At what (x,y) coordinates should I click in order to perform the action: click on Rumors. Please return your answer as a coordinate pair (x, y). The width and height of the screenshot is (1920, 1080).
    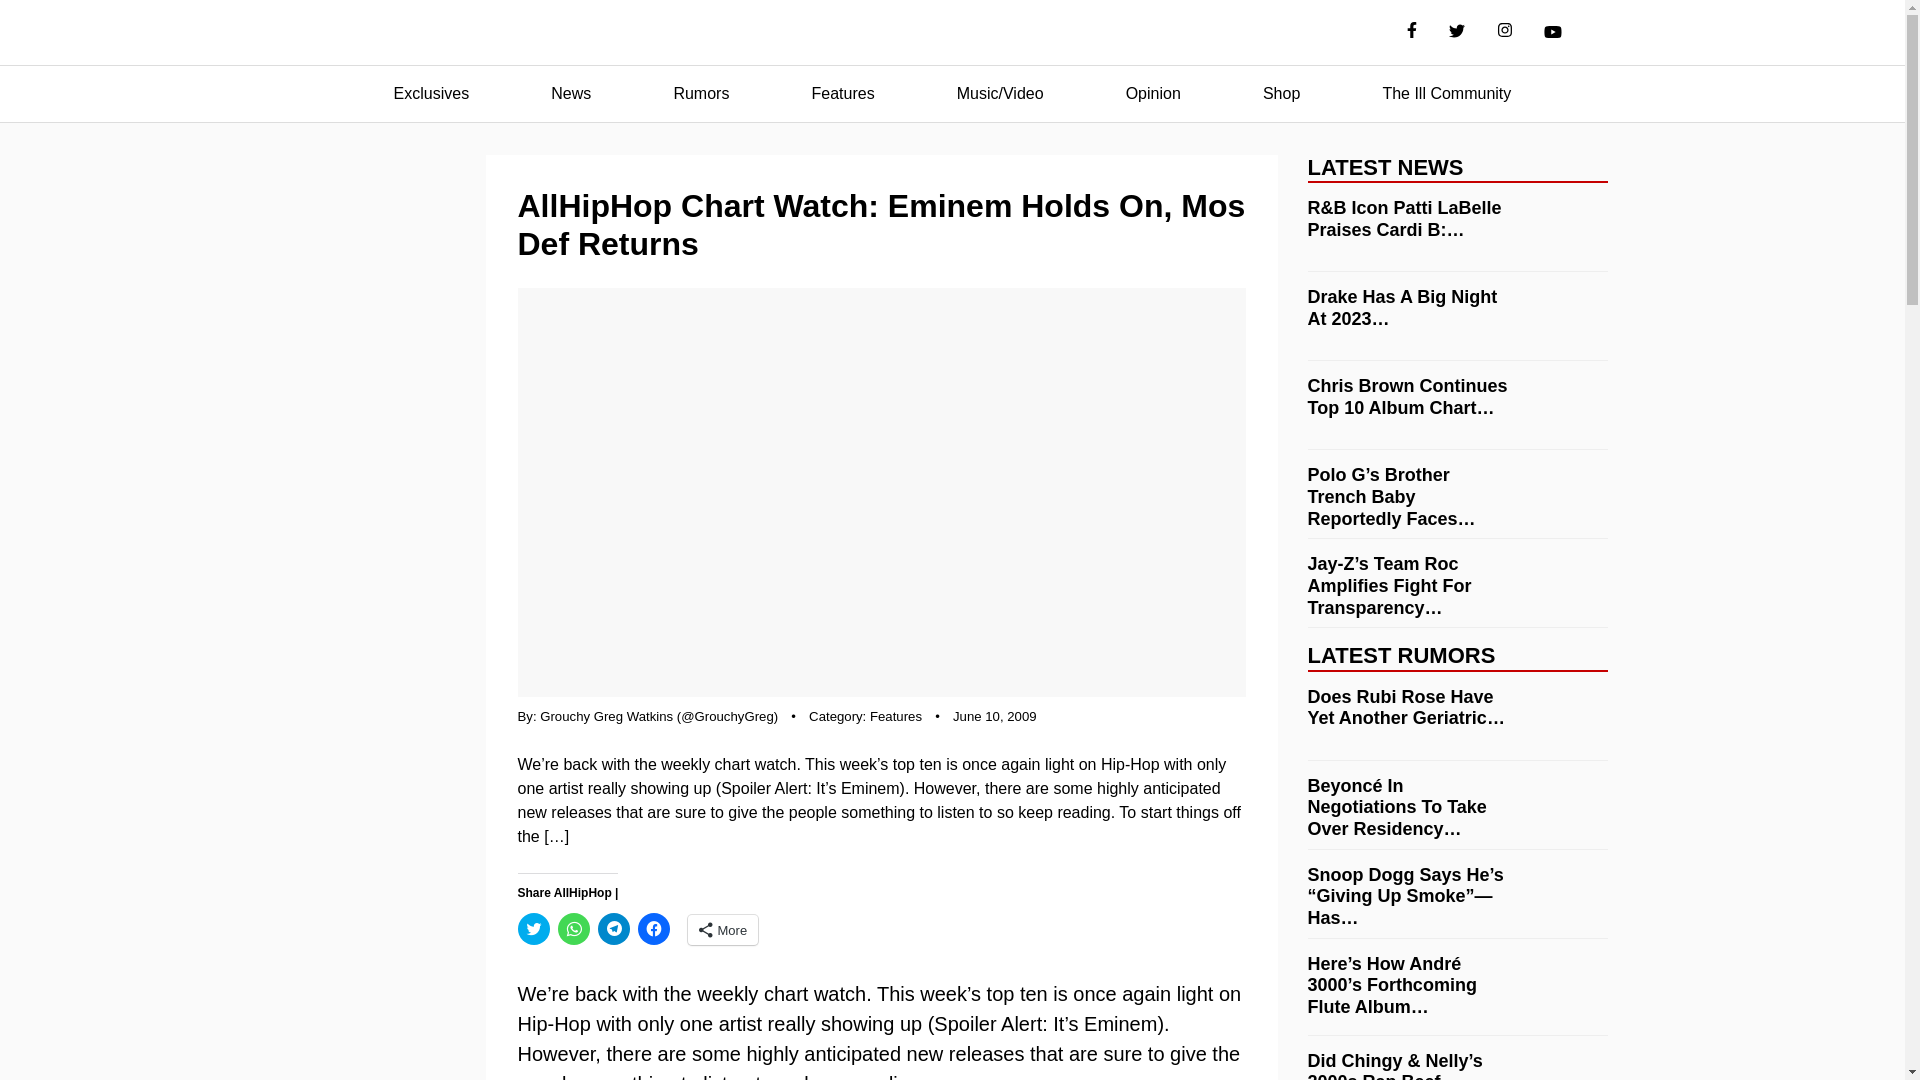
    Looking at the image, I should click on (700, 94).